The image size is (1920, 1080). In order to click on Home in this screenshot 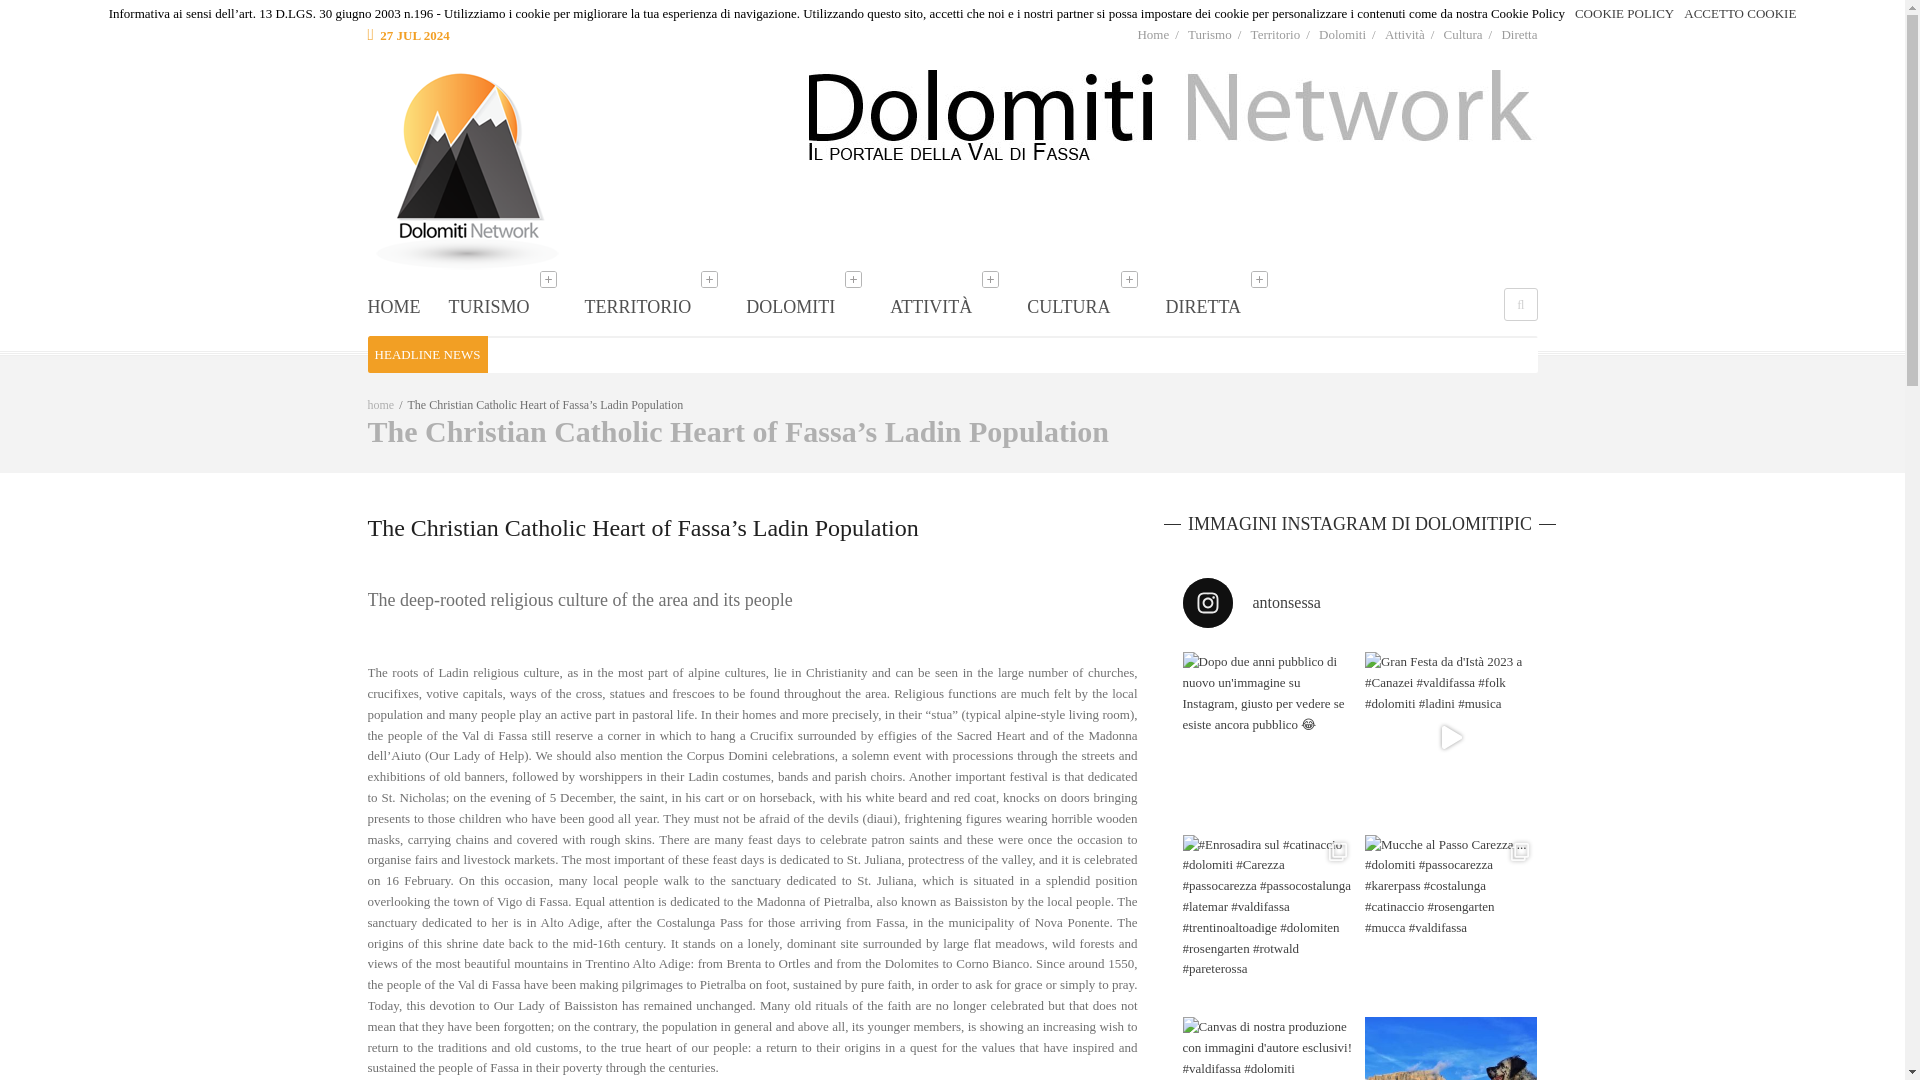, I will do `click(404, 307)`.